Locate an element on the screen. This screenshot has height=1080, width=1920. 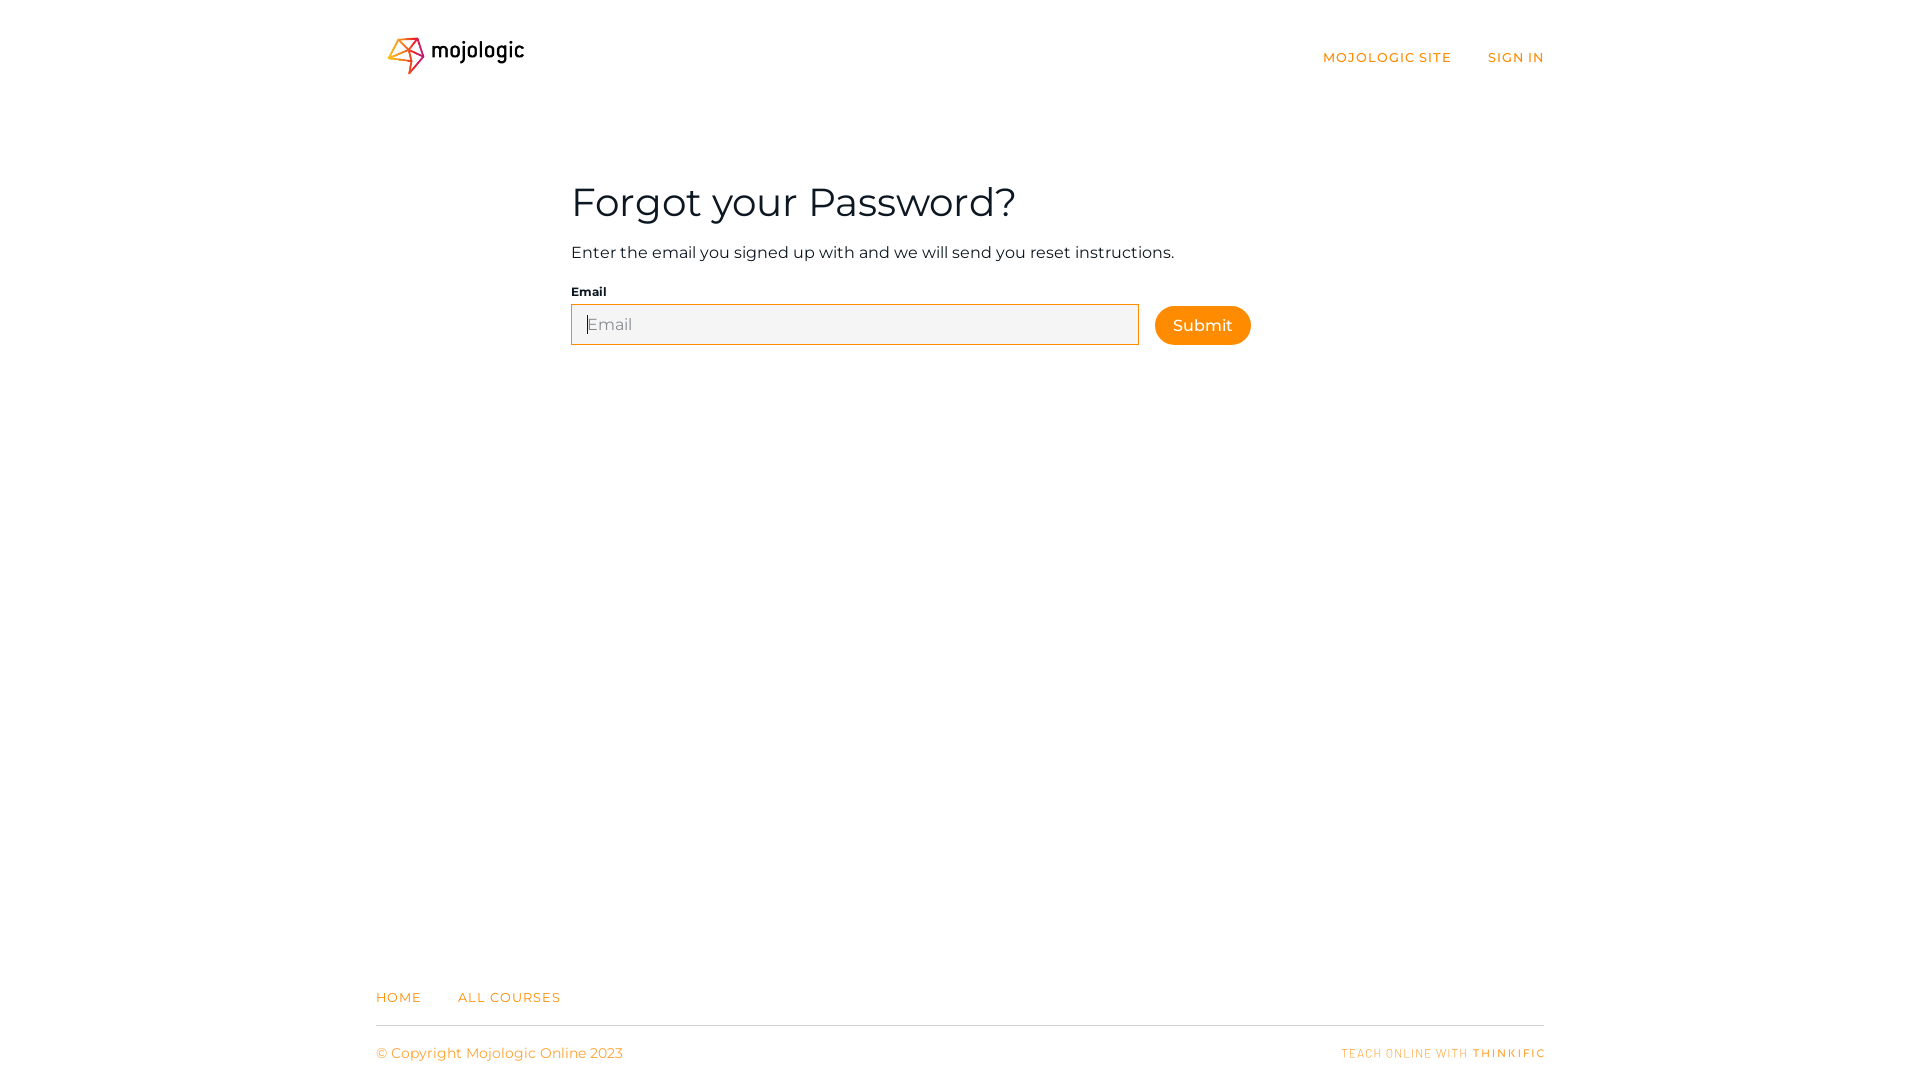
Teach online with Thinkific
Open in a new window is located at coordinates (1442, 1053).